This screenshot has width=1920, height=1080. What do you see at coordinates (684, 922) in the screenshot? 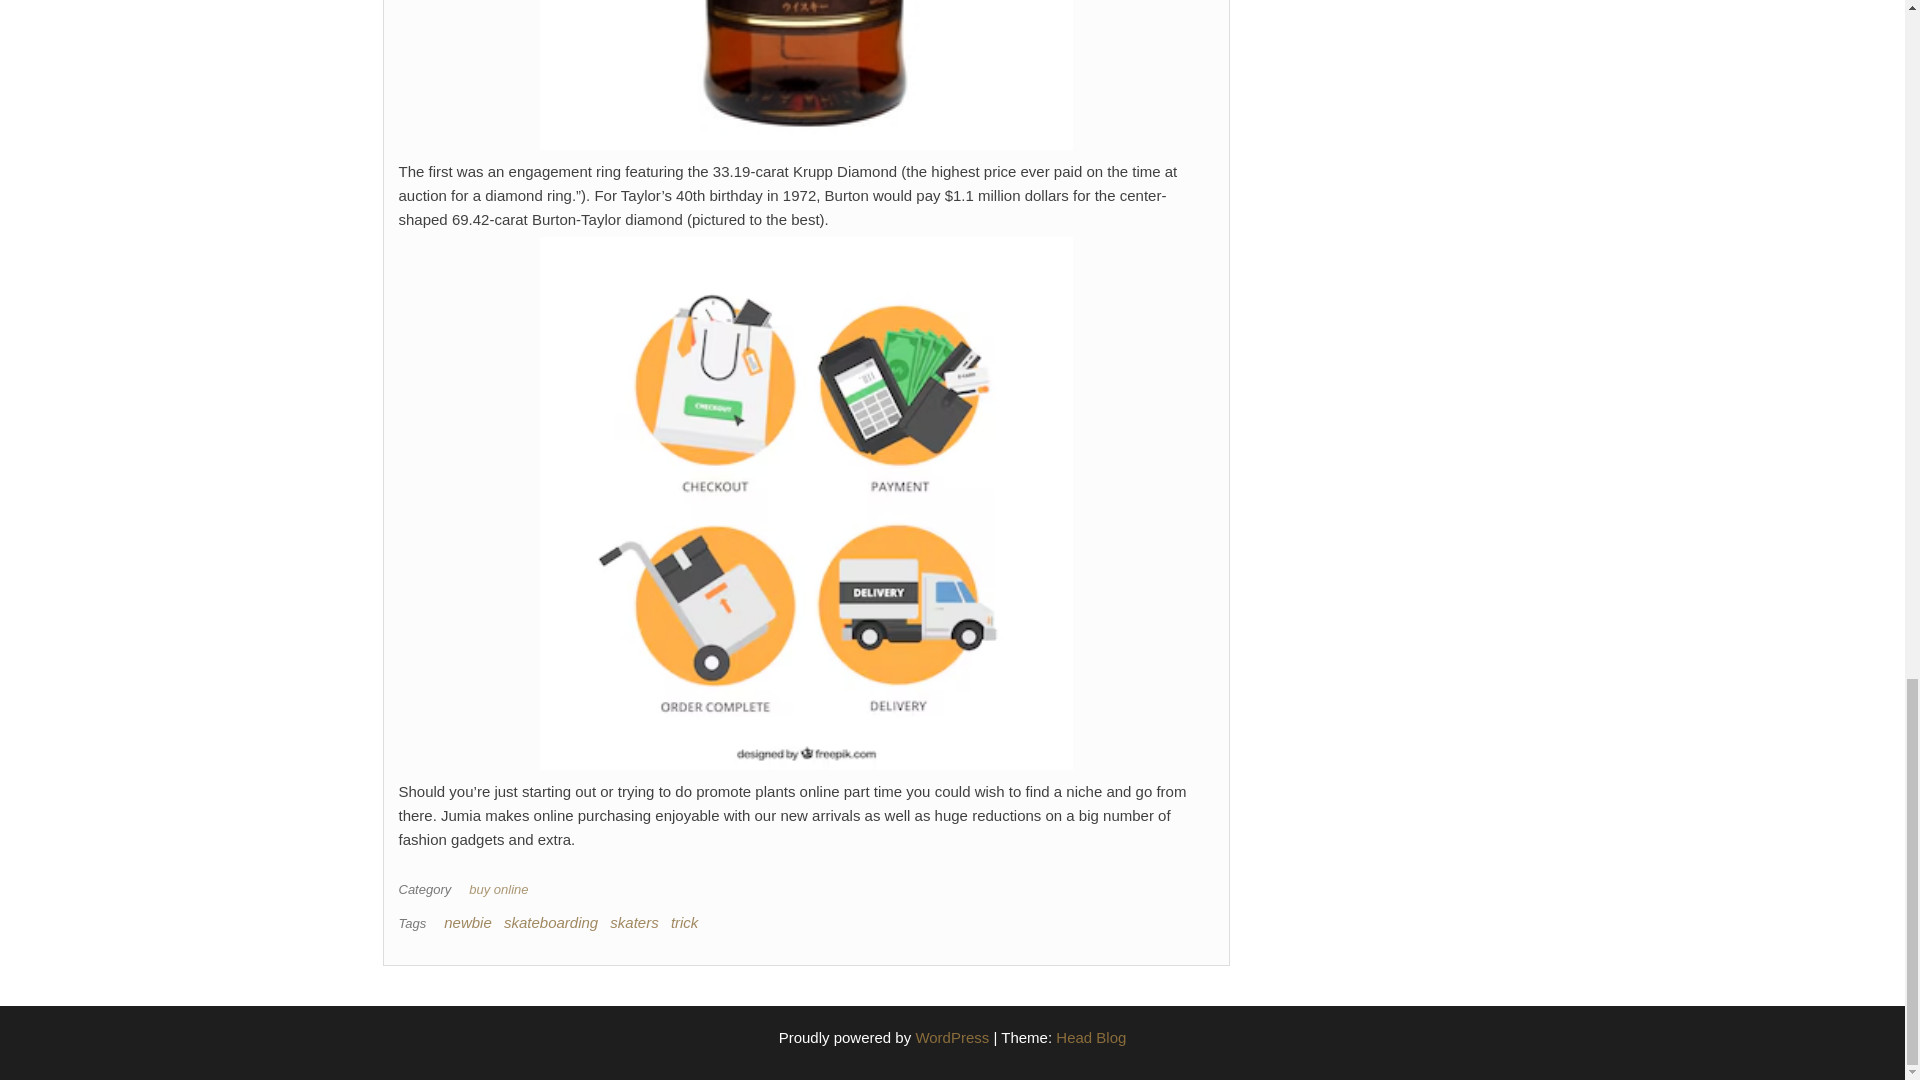
I see `trick` at bounding box center [684, 922].